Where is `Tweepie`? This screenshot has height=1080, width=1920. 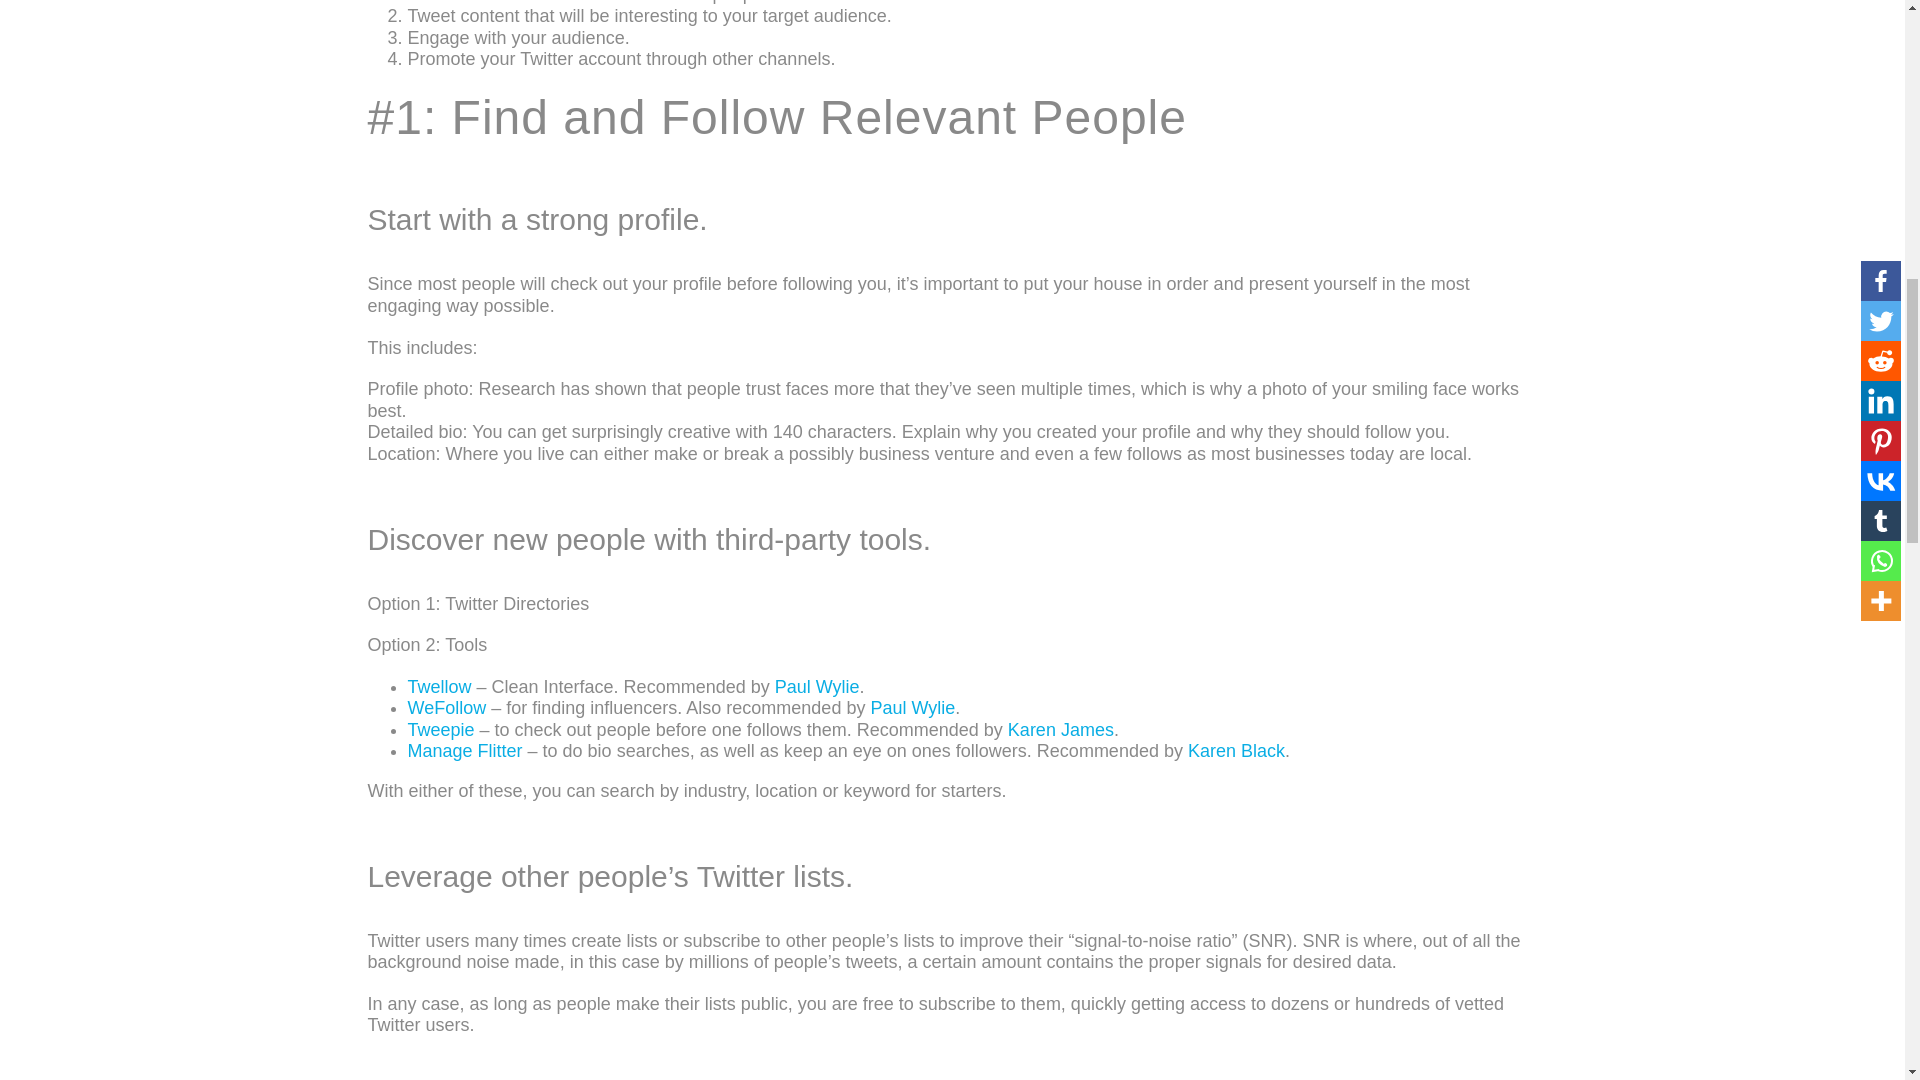 Tweepie is located at coordinates (440, 730).